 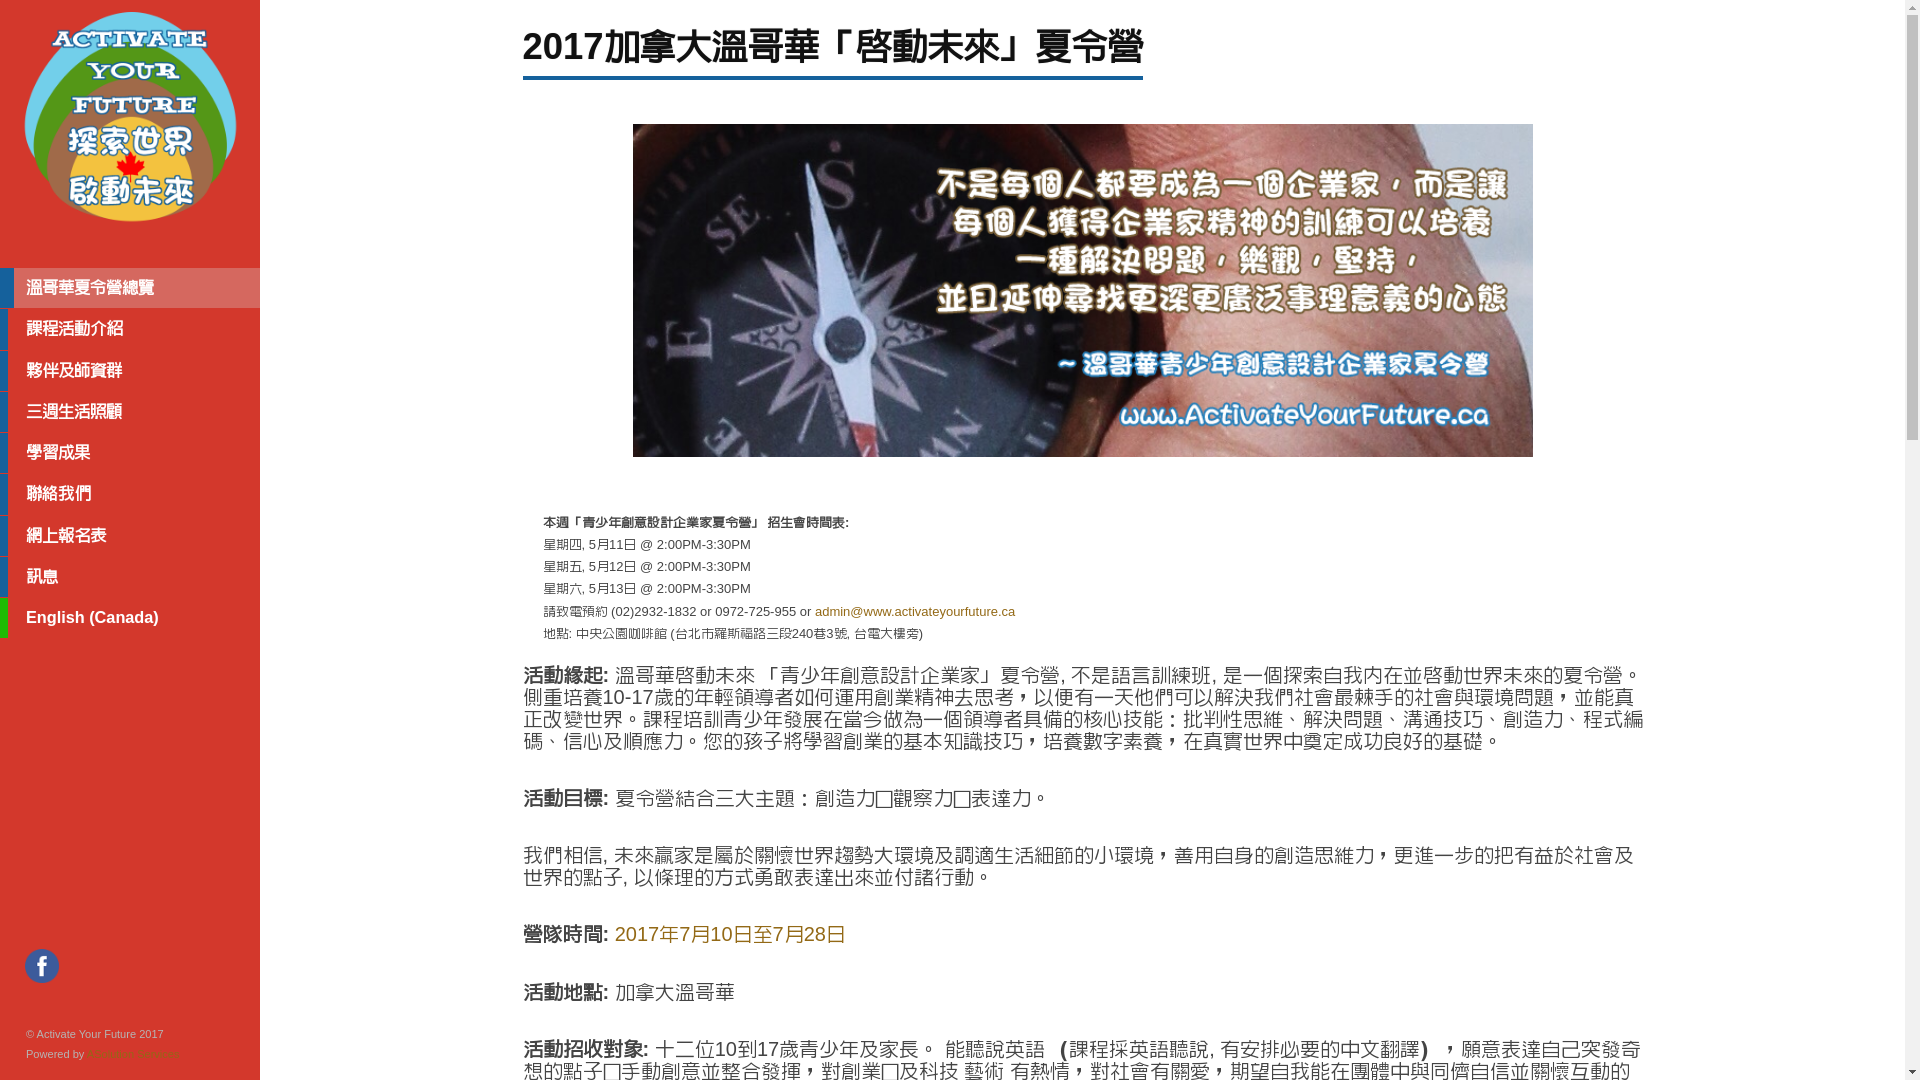 I want to click on Facebook, so click(x=42, y=968).